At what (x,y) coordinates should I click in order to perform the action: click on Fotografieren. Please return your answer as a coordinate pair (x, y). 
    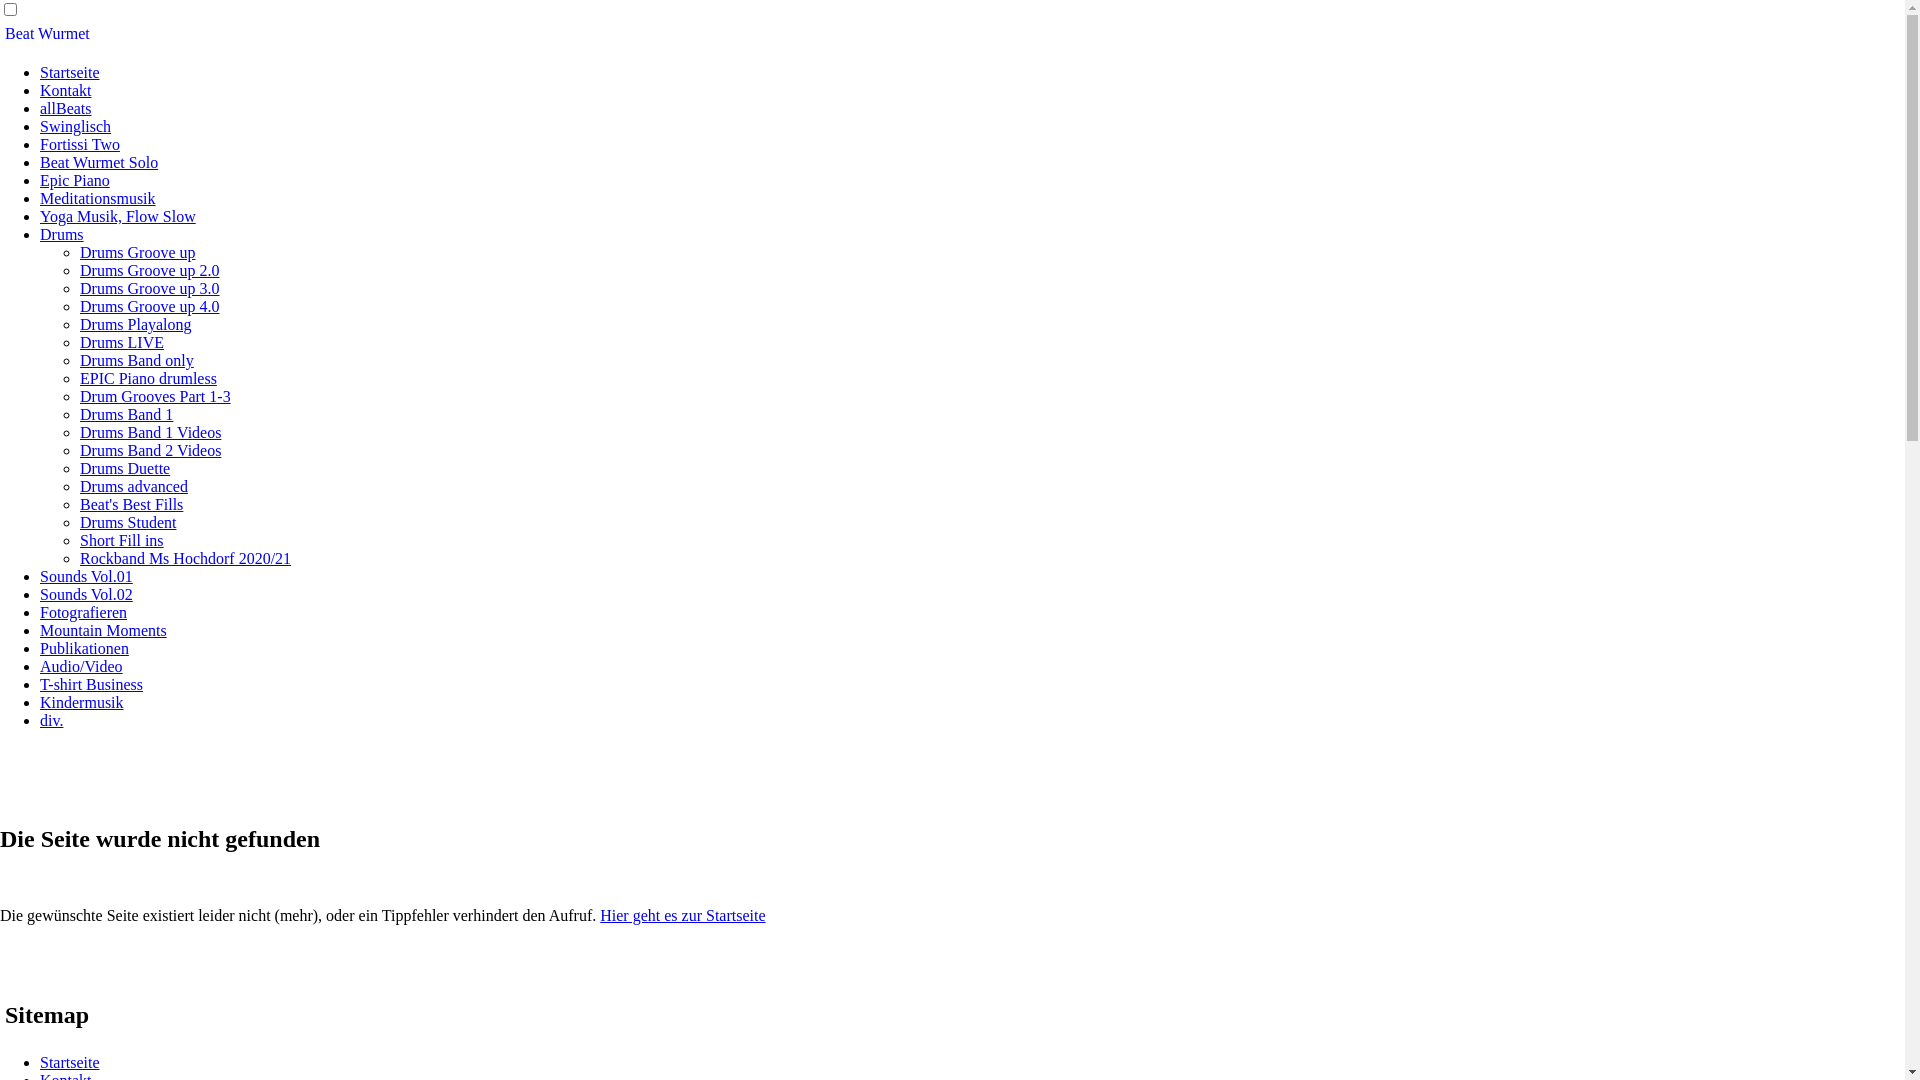
    Looking at the image, I should click on (84, 612).